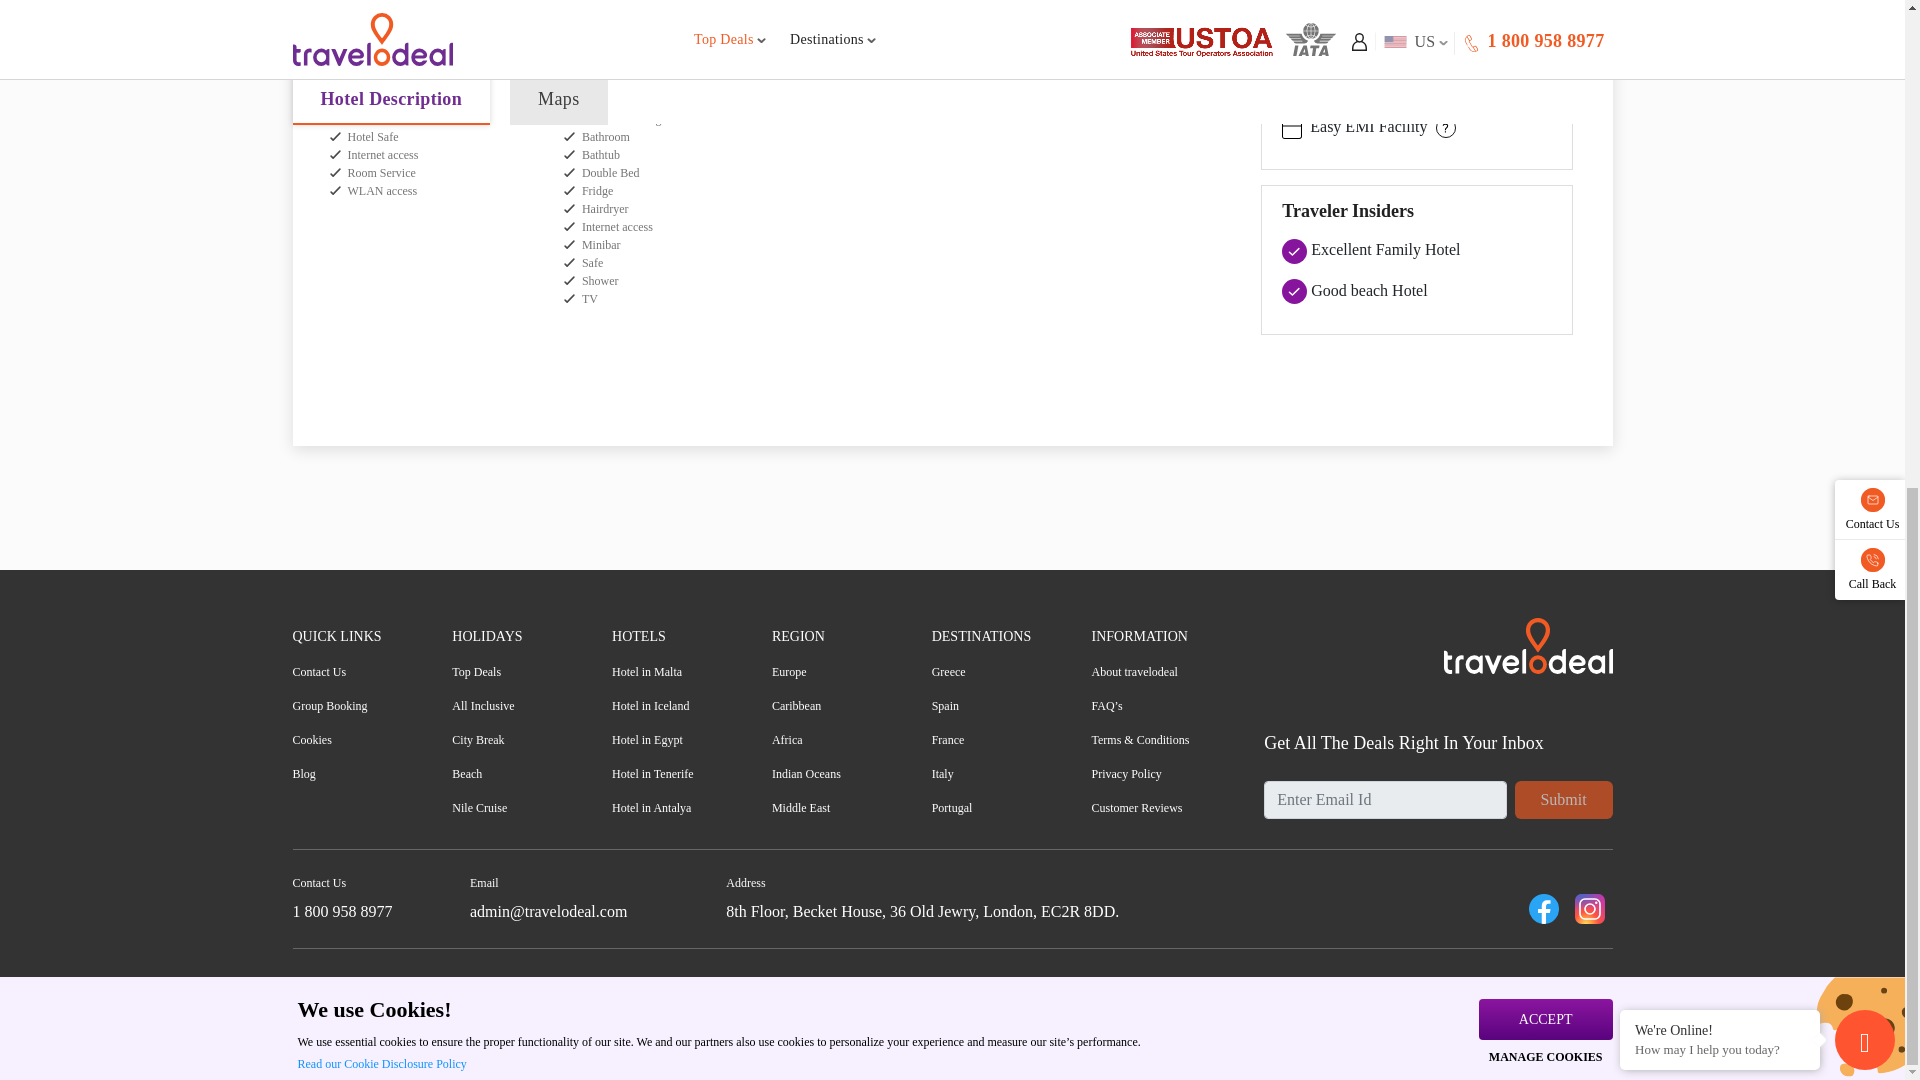 This screenshot has width=1920, height=1080. Describe the element at coordinates (1720, 145) in the screenshot. I see `We're Online!` at that location.